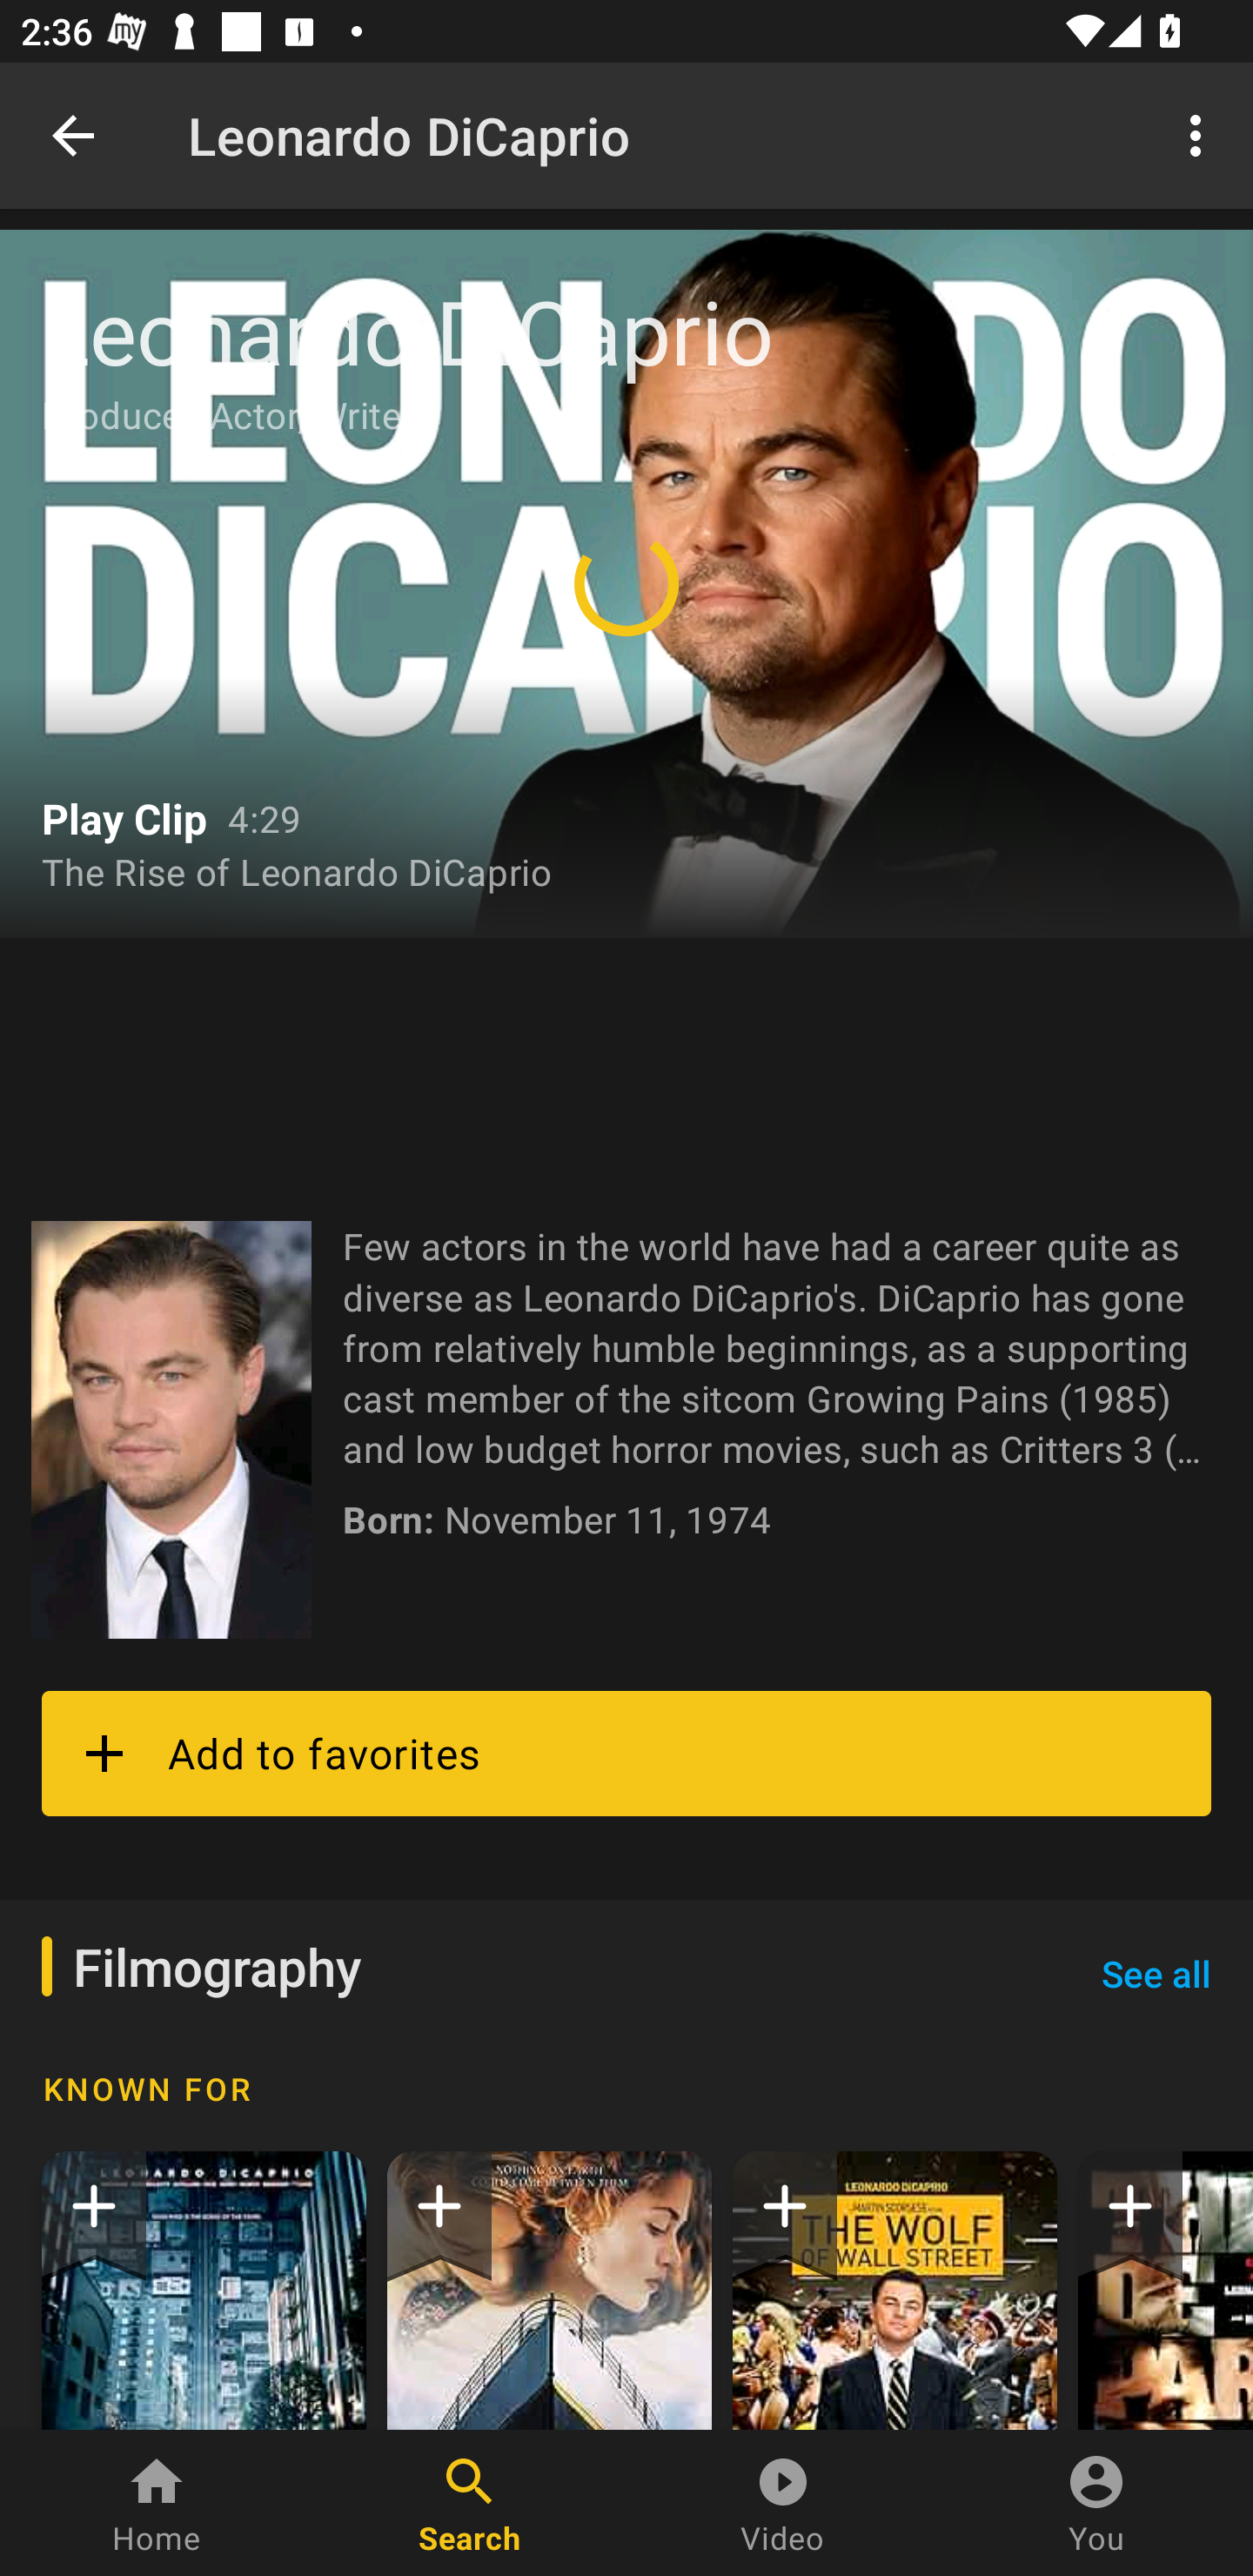 The image size is (1253, 2576). Describe the element at coordinates (626, 1753) in the screenshot. I see `Add to favorites` at that location.